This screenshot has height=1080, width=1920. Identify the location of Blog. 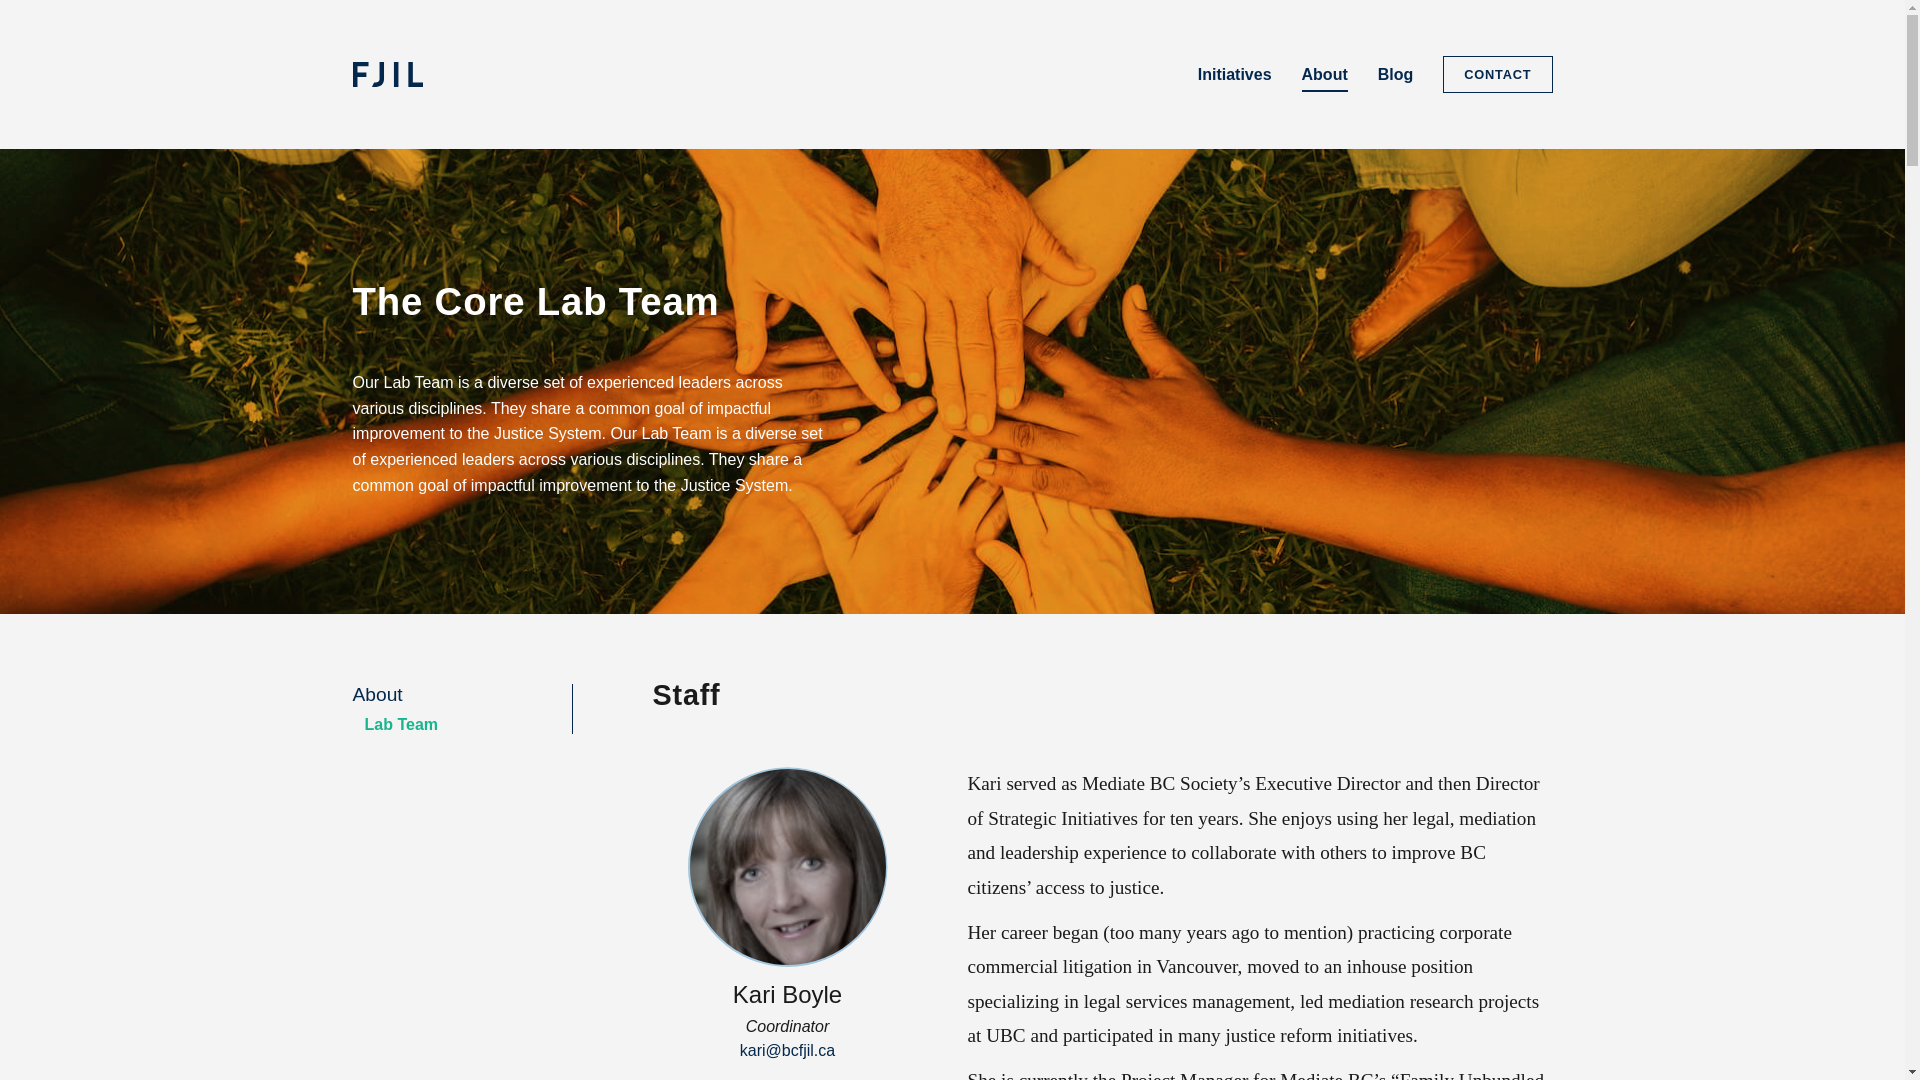
(1396, 74).